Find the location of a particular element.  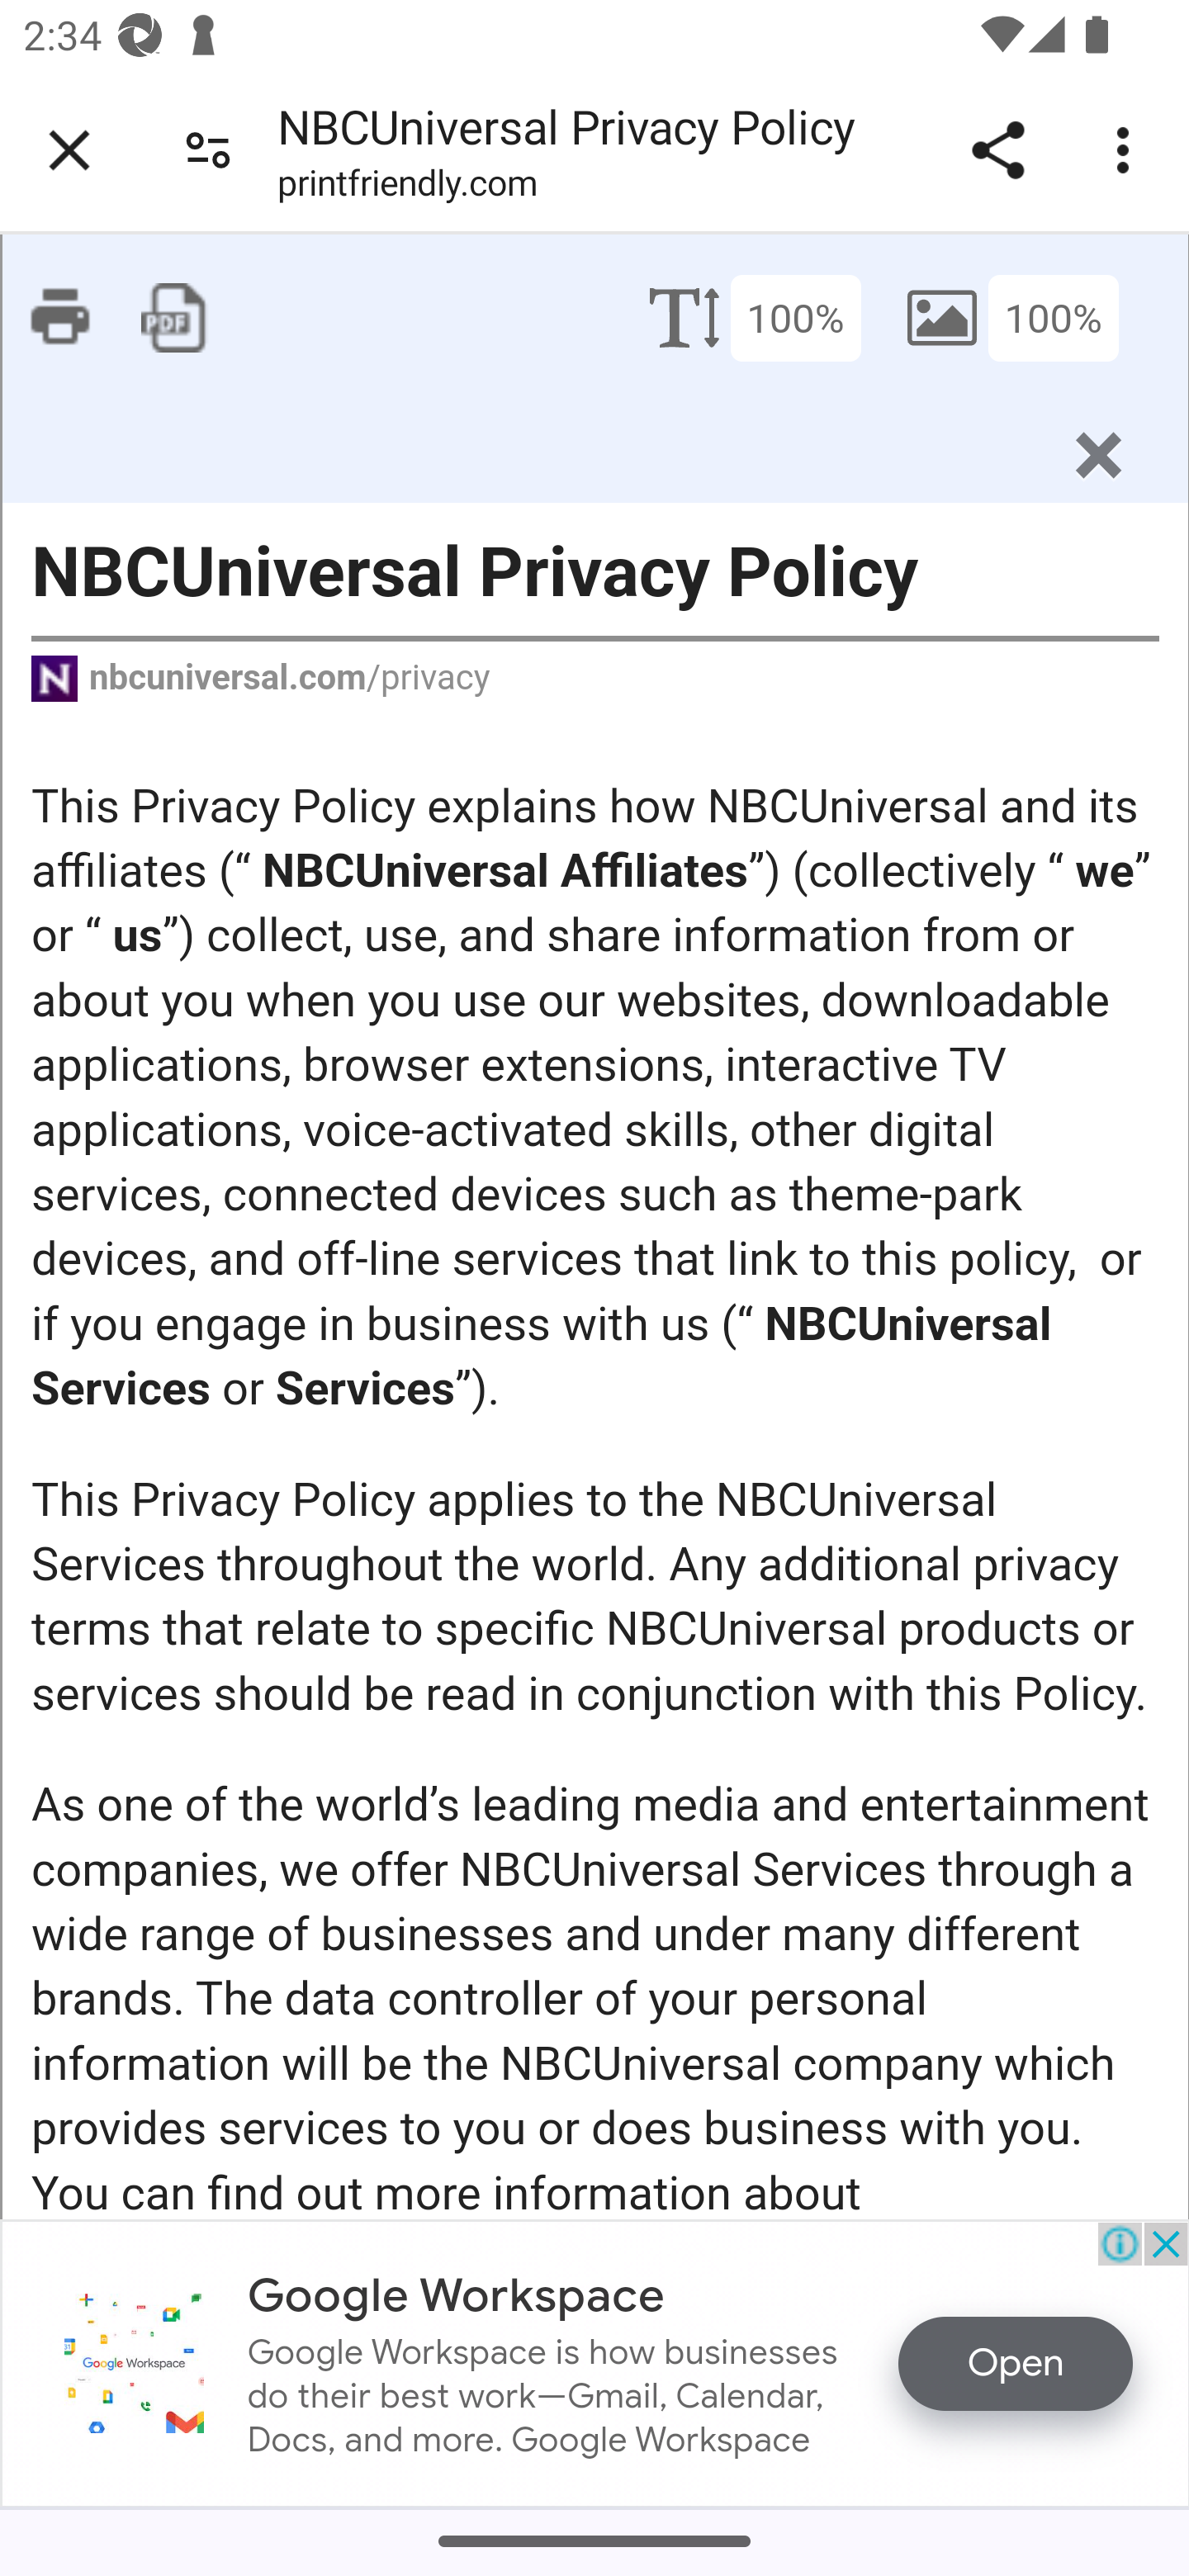

Customize and control Google Chrome is located at coordinates (1128, 150).